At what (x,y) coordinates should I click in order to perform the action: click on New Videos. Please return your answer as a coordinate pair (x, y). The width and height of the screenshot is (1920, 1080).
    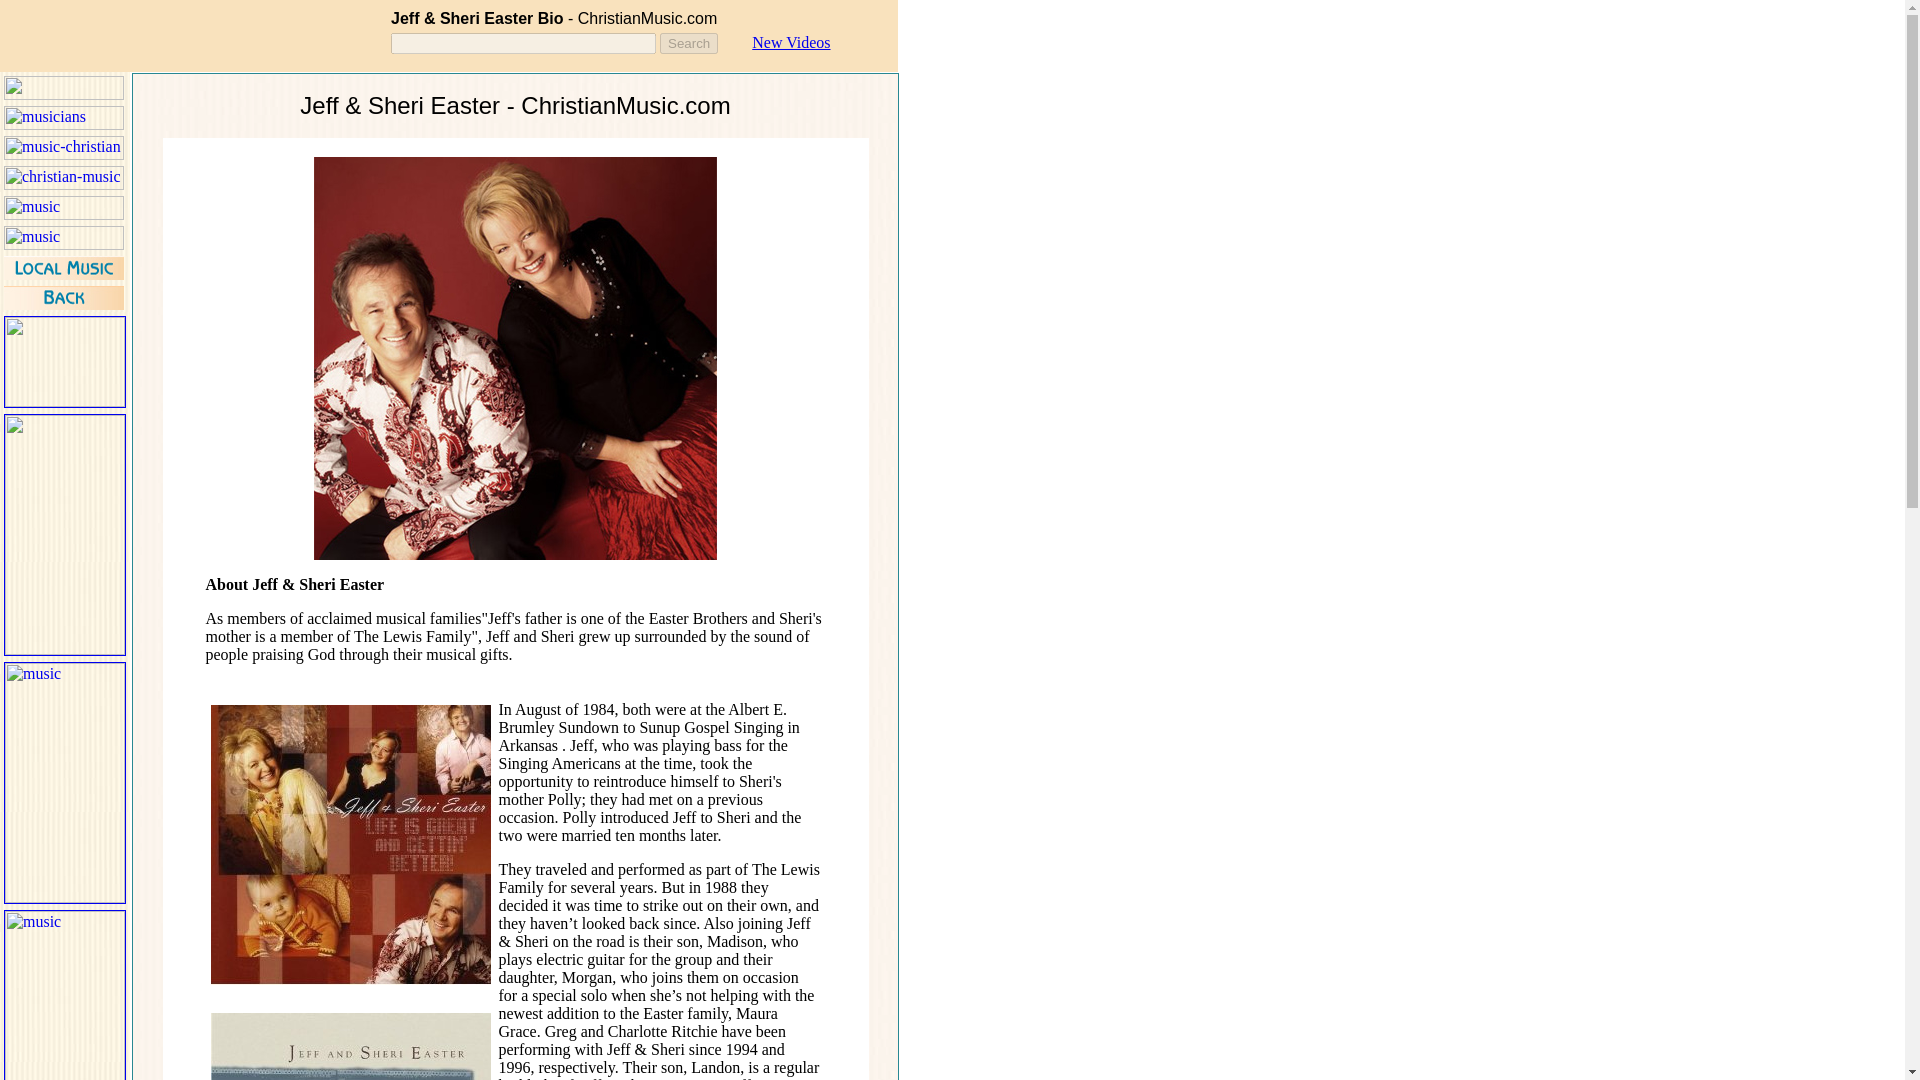
    Looking at the image, I should click on (790, 42).